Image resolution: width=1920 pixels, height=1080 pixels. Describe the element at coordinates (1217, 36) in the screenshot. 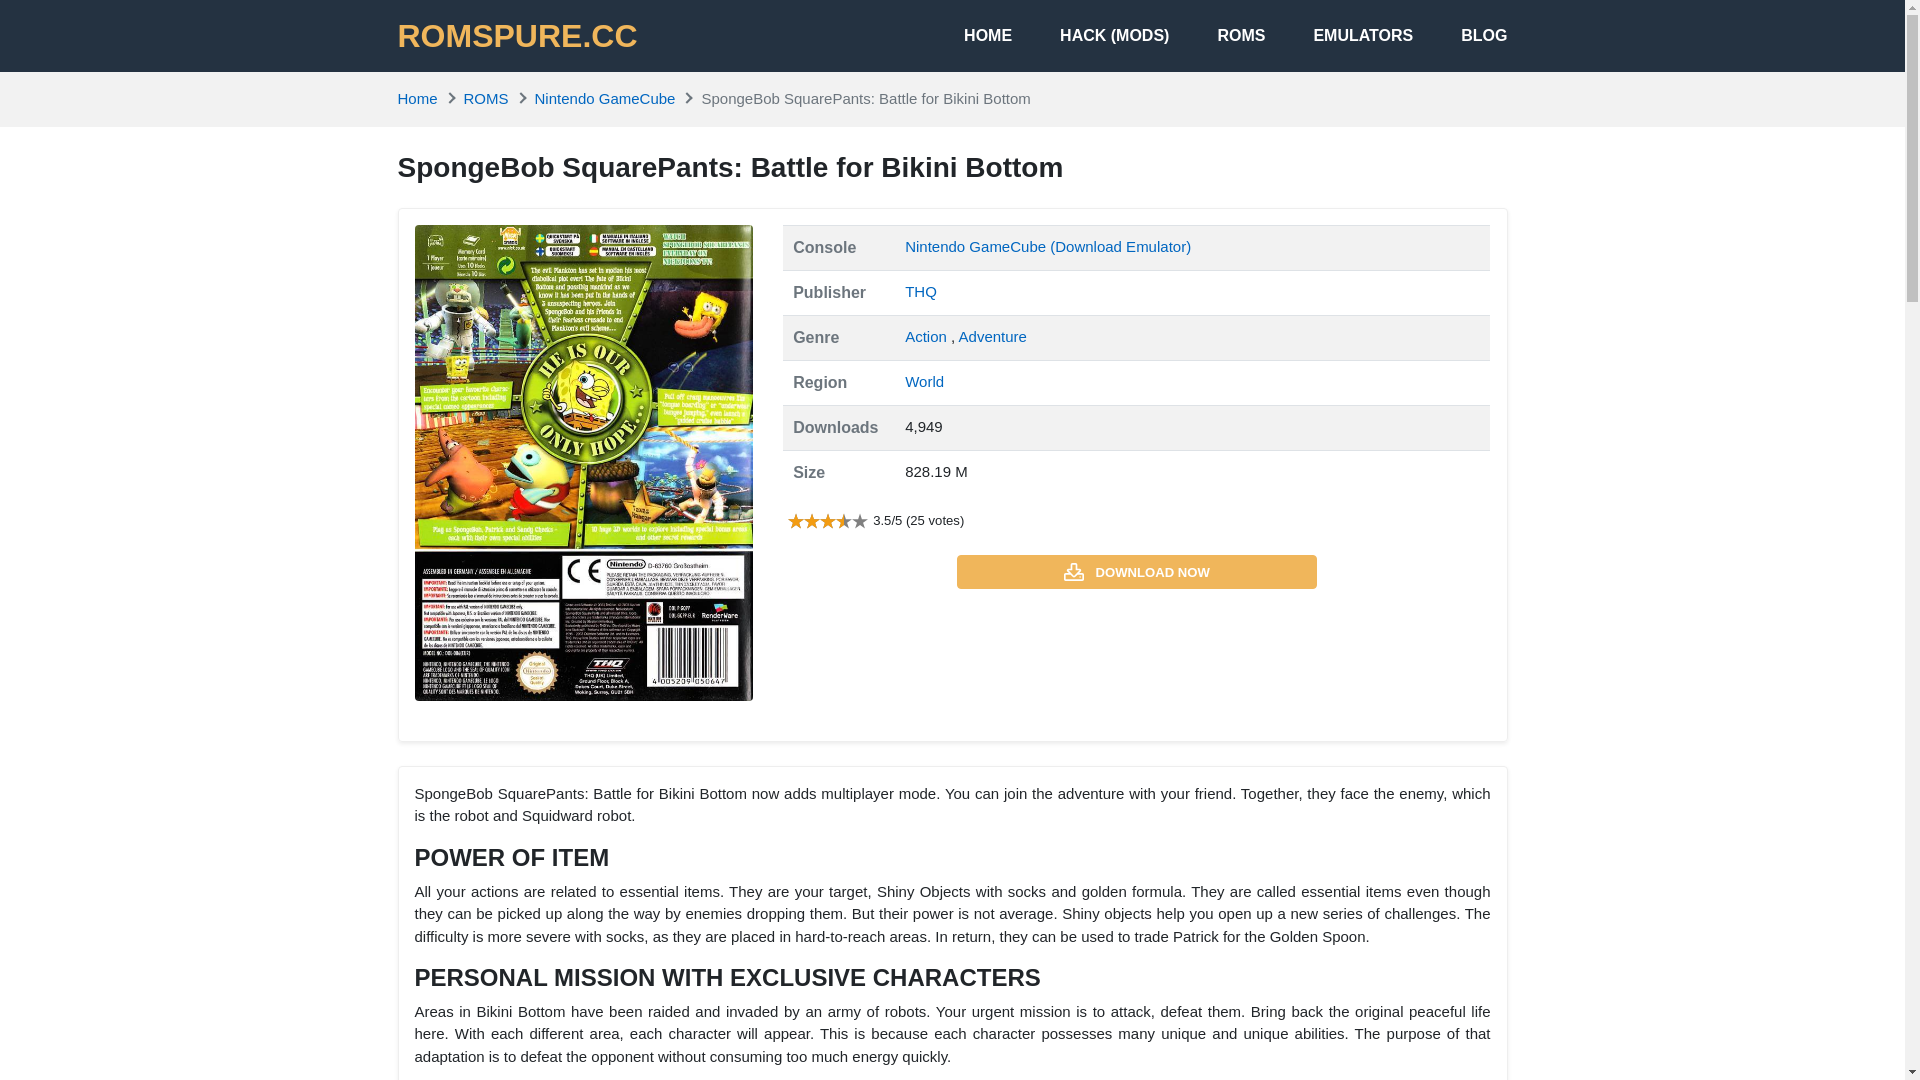

I see `ROMS` at that location.